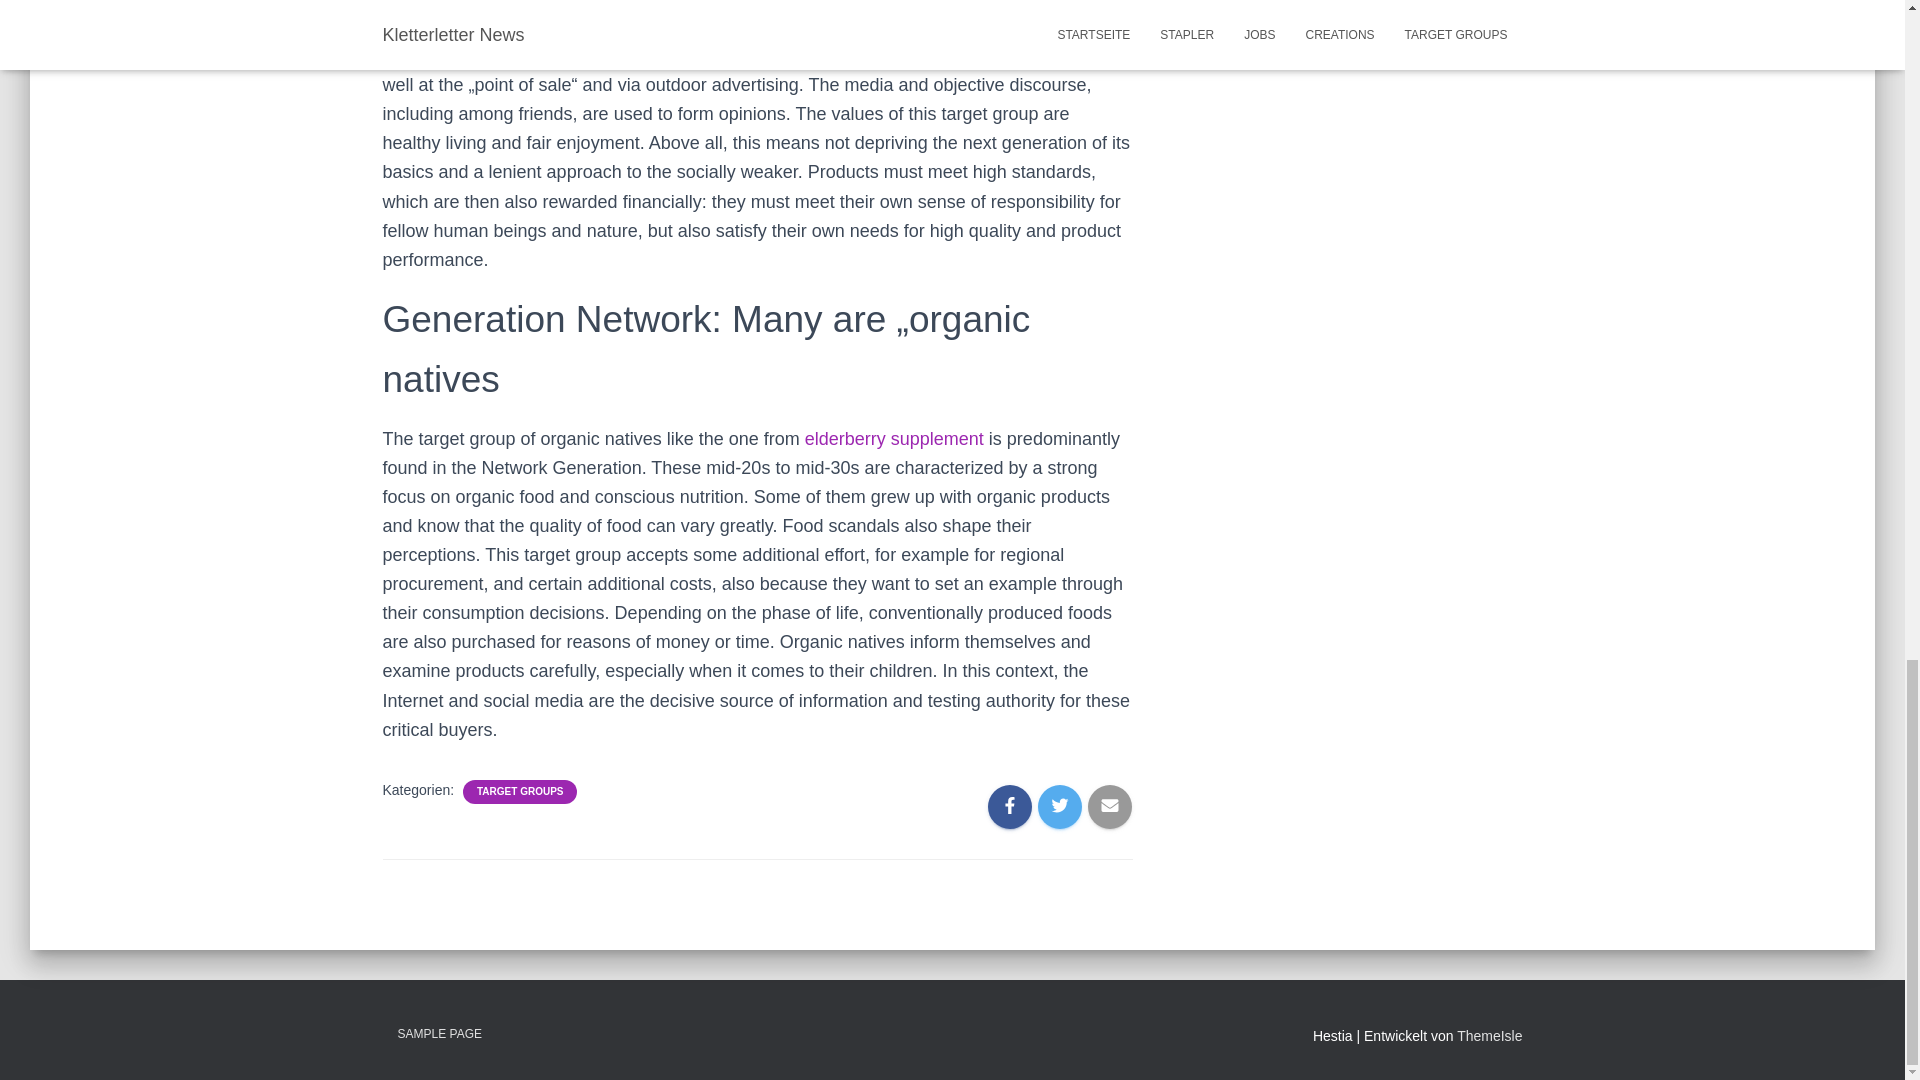 This screenshot has width=1920, height=1080. Describe the element at coordinates (519, 792) in the screenshot. I see `TARGET GROUPS` at that location.